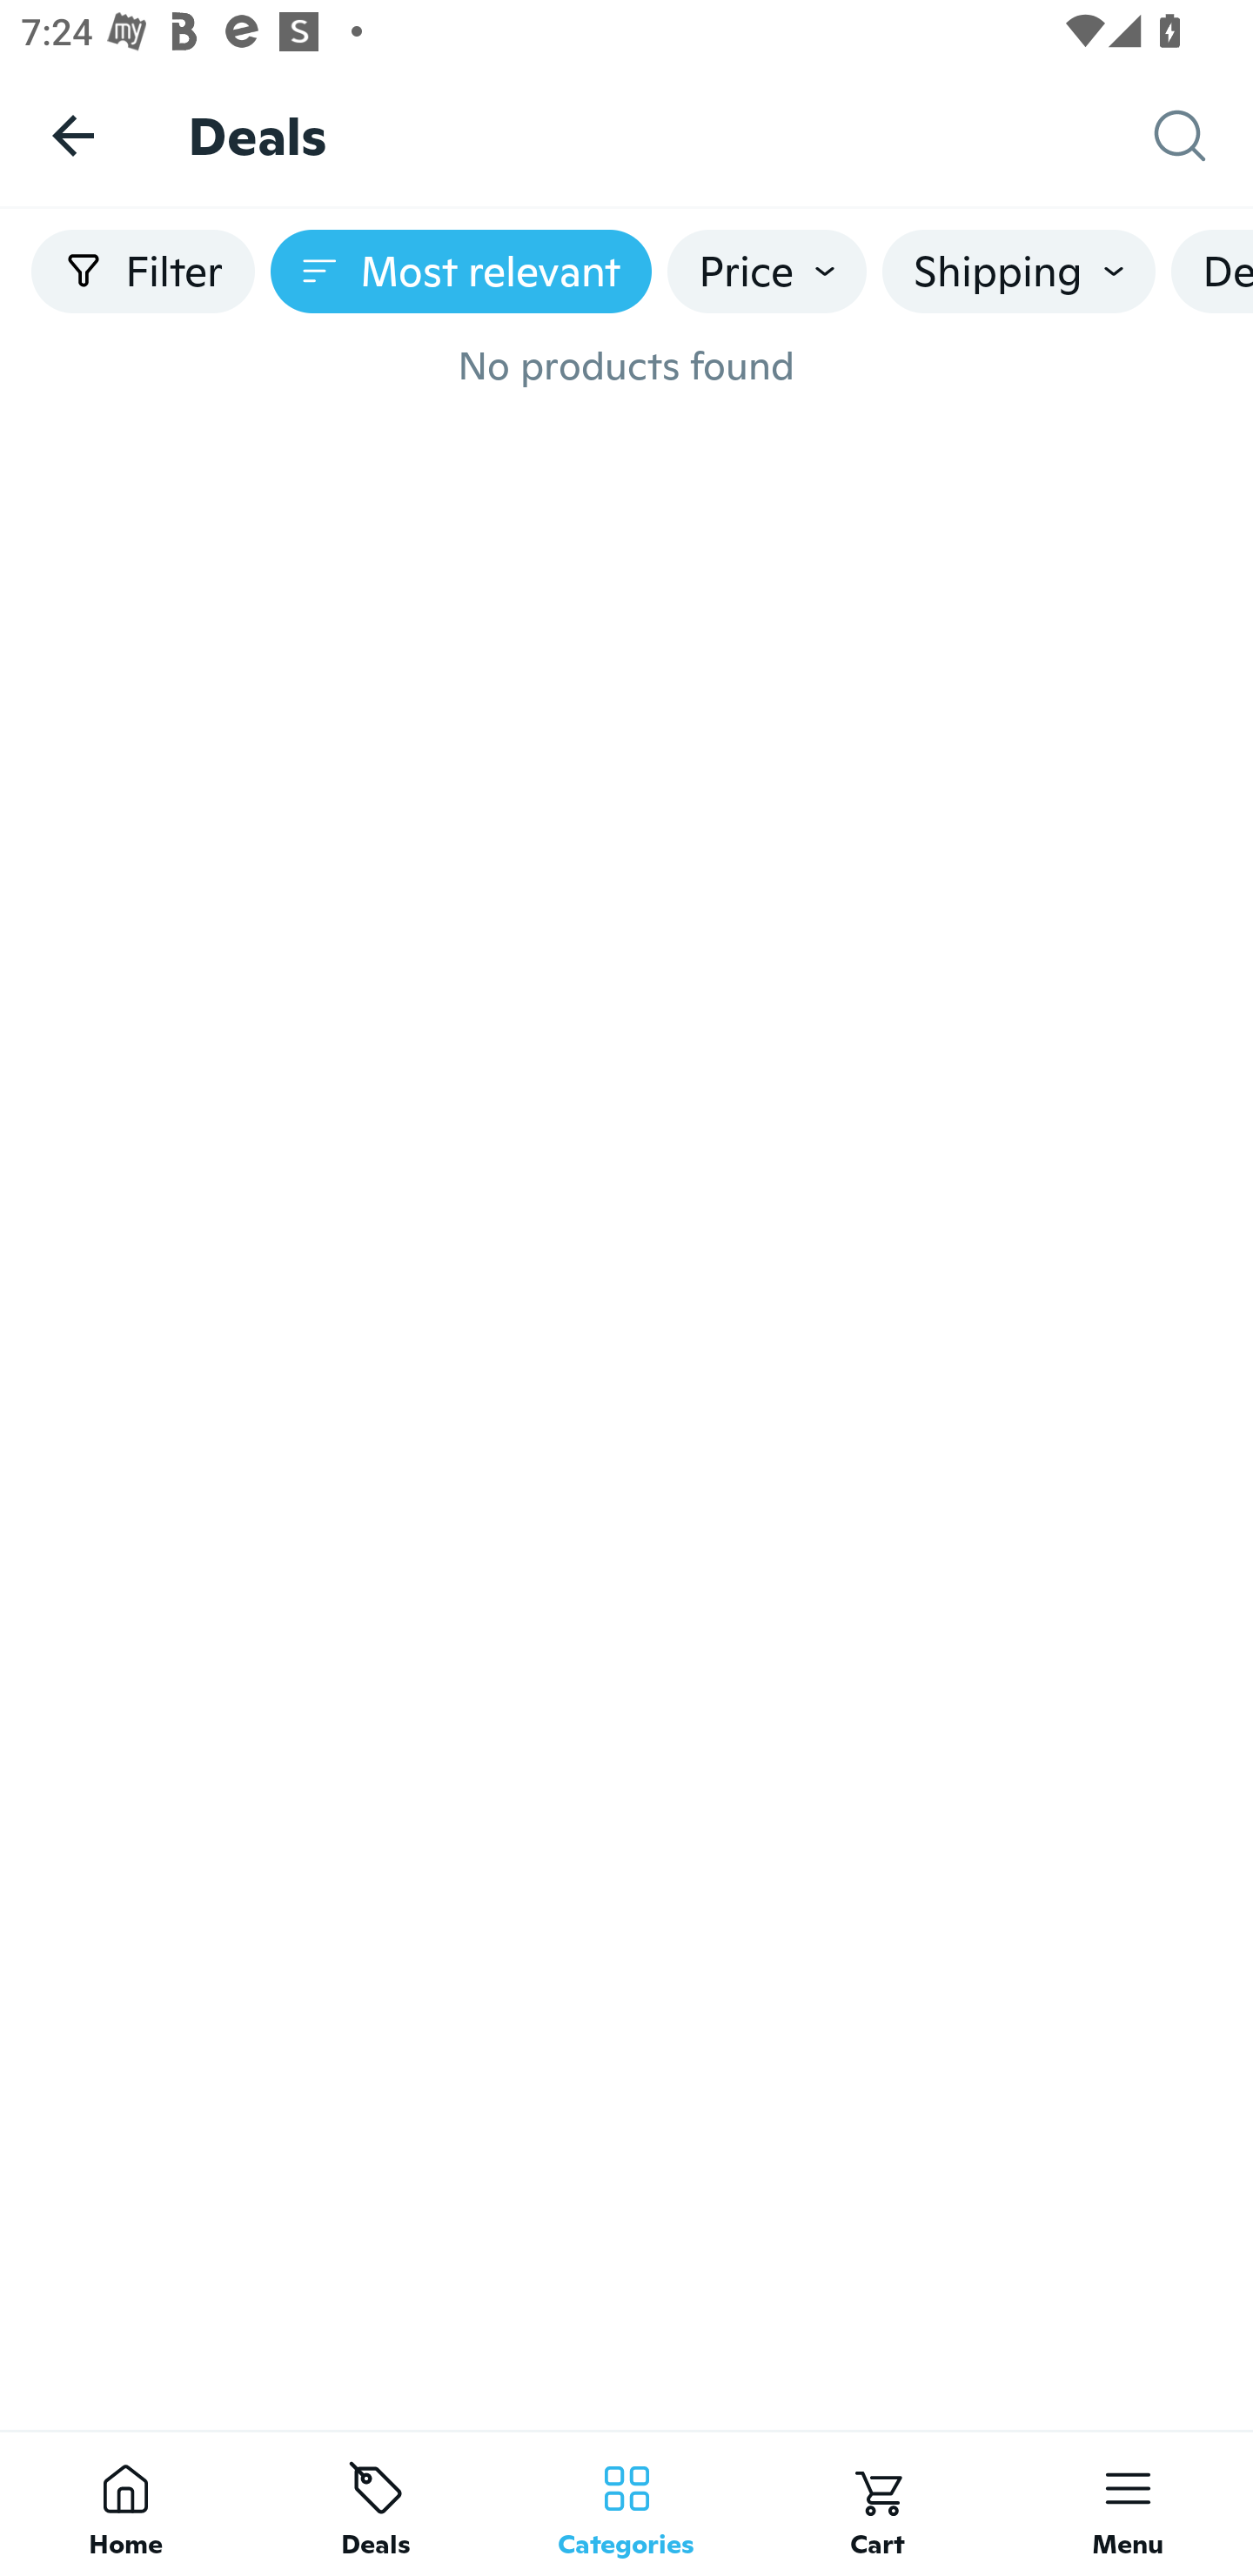  I want to click on Home, so click(125, 2503).